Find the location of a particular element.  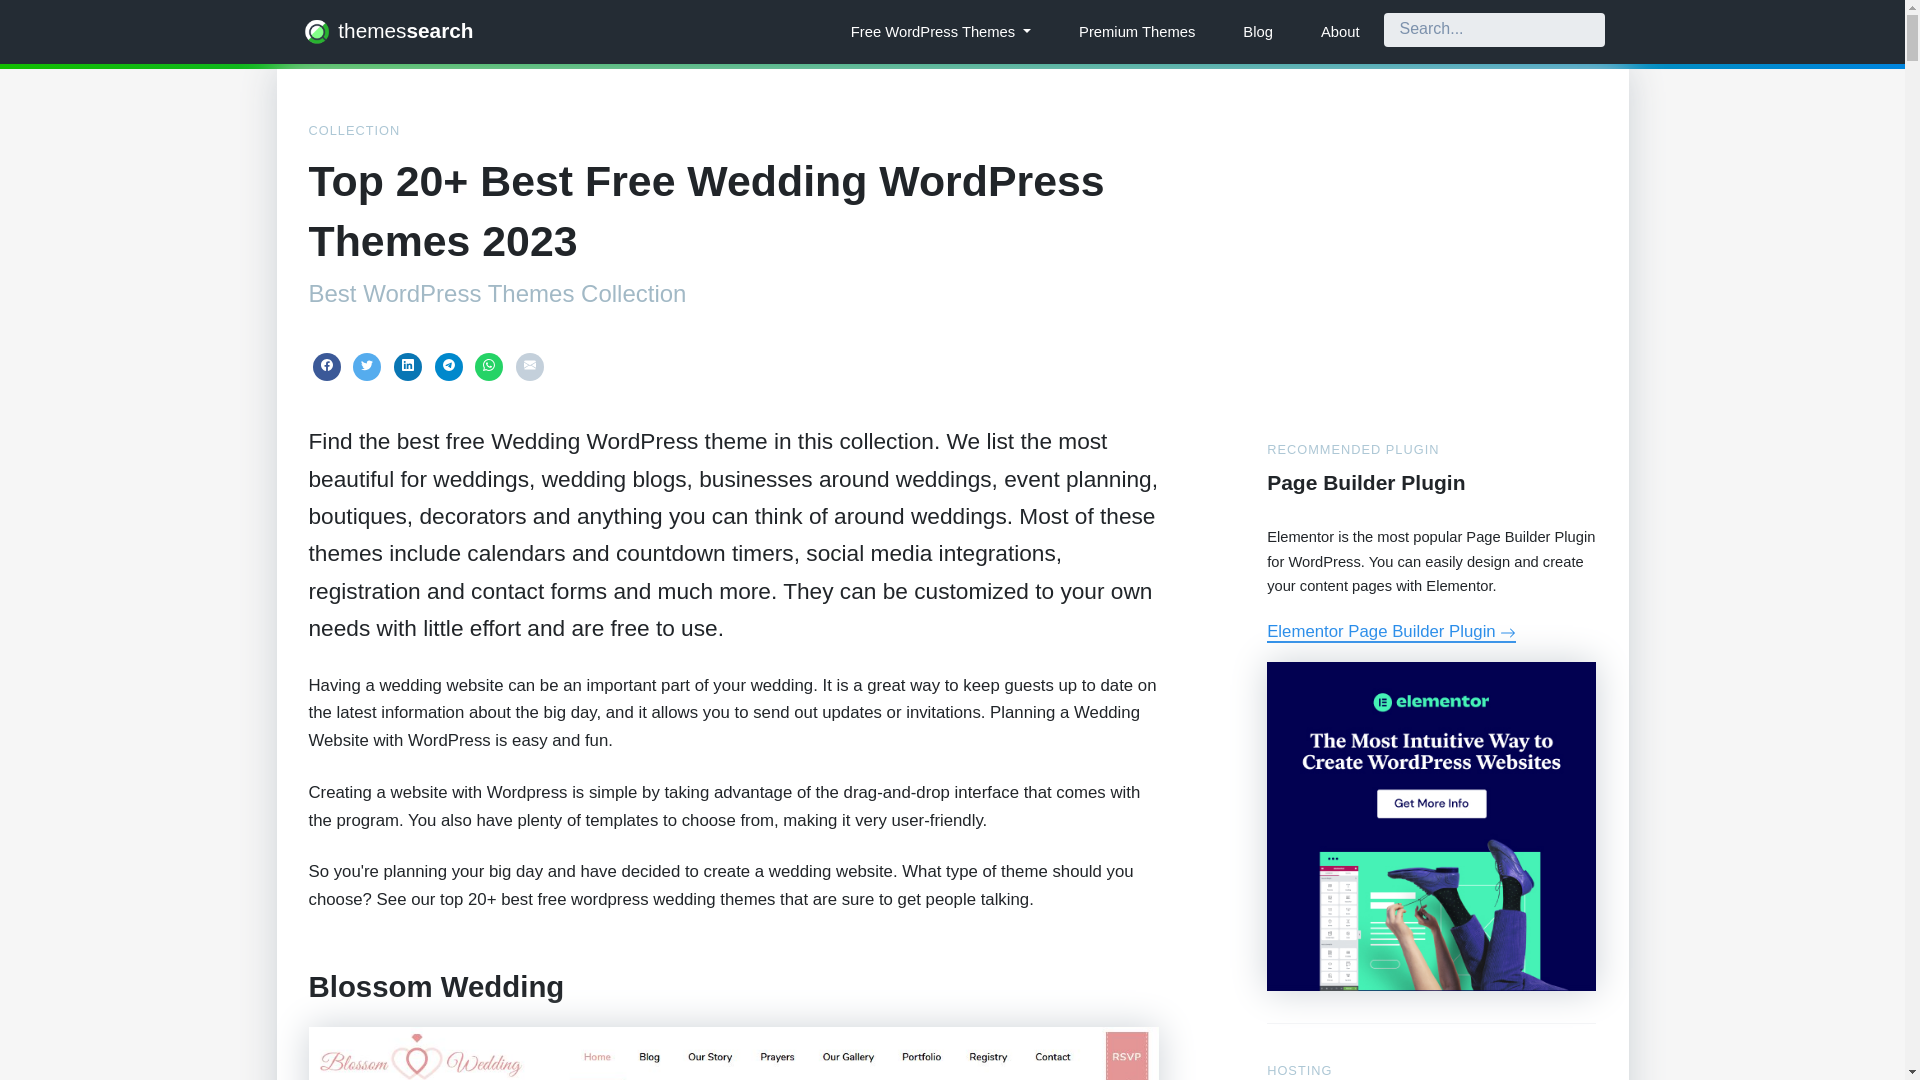

Share on facebook is located at coordinates (325, 367).